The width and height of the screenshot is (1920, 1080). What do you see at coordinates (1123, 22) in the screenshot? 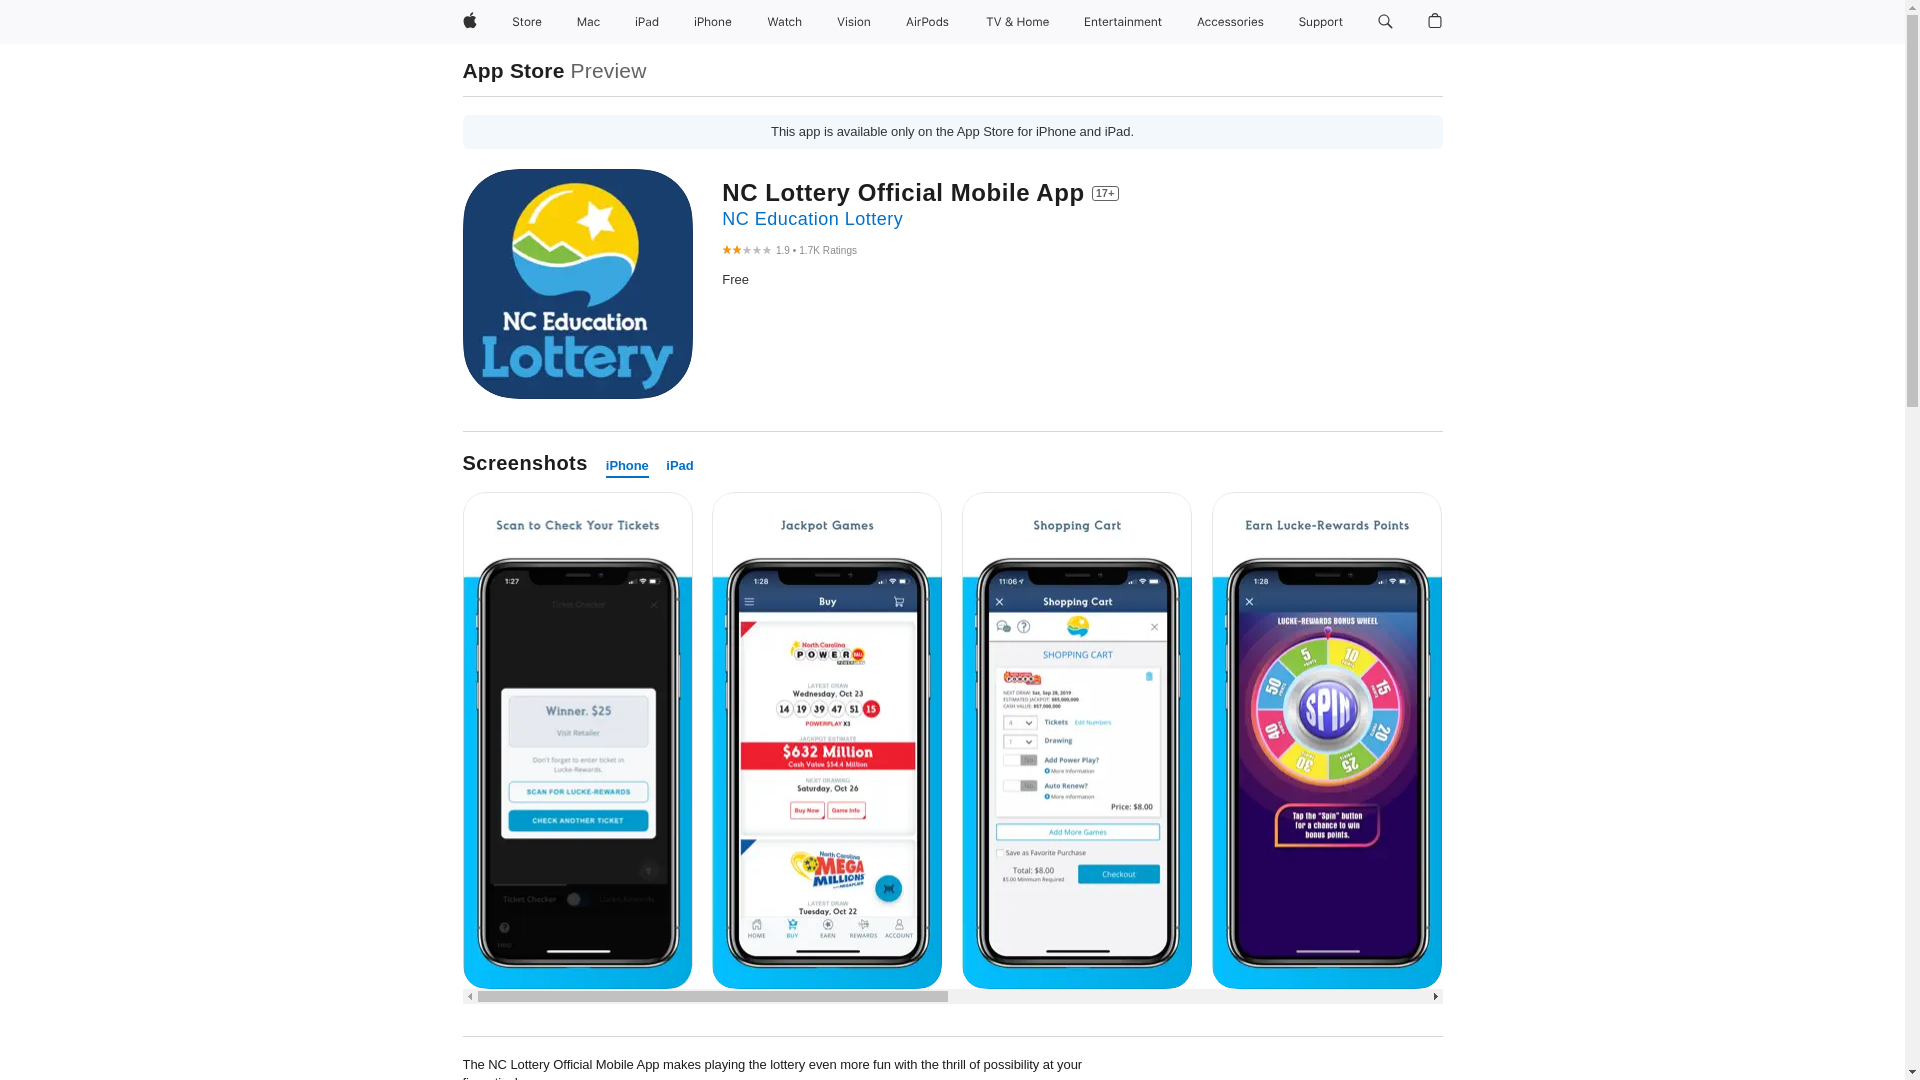
I see `Entertainment` at bounding box center [1123, 22].